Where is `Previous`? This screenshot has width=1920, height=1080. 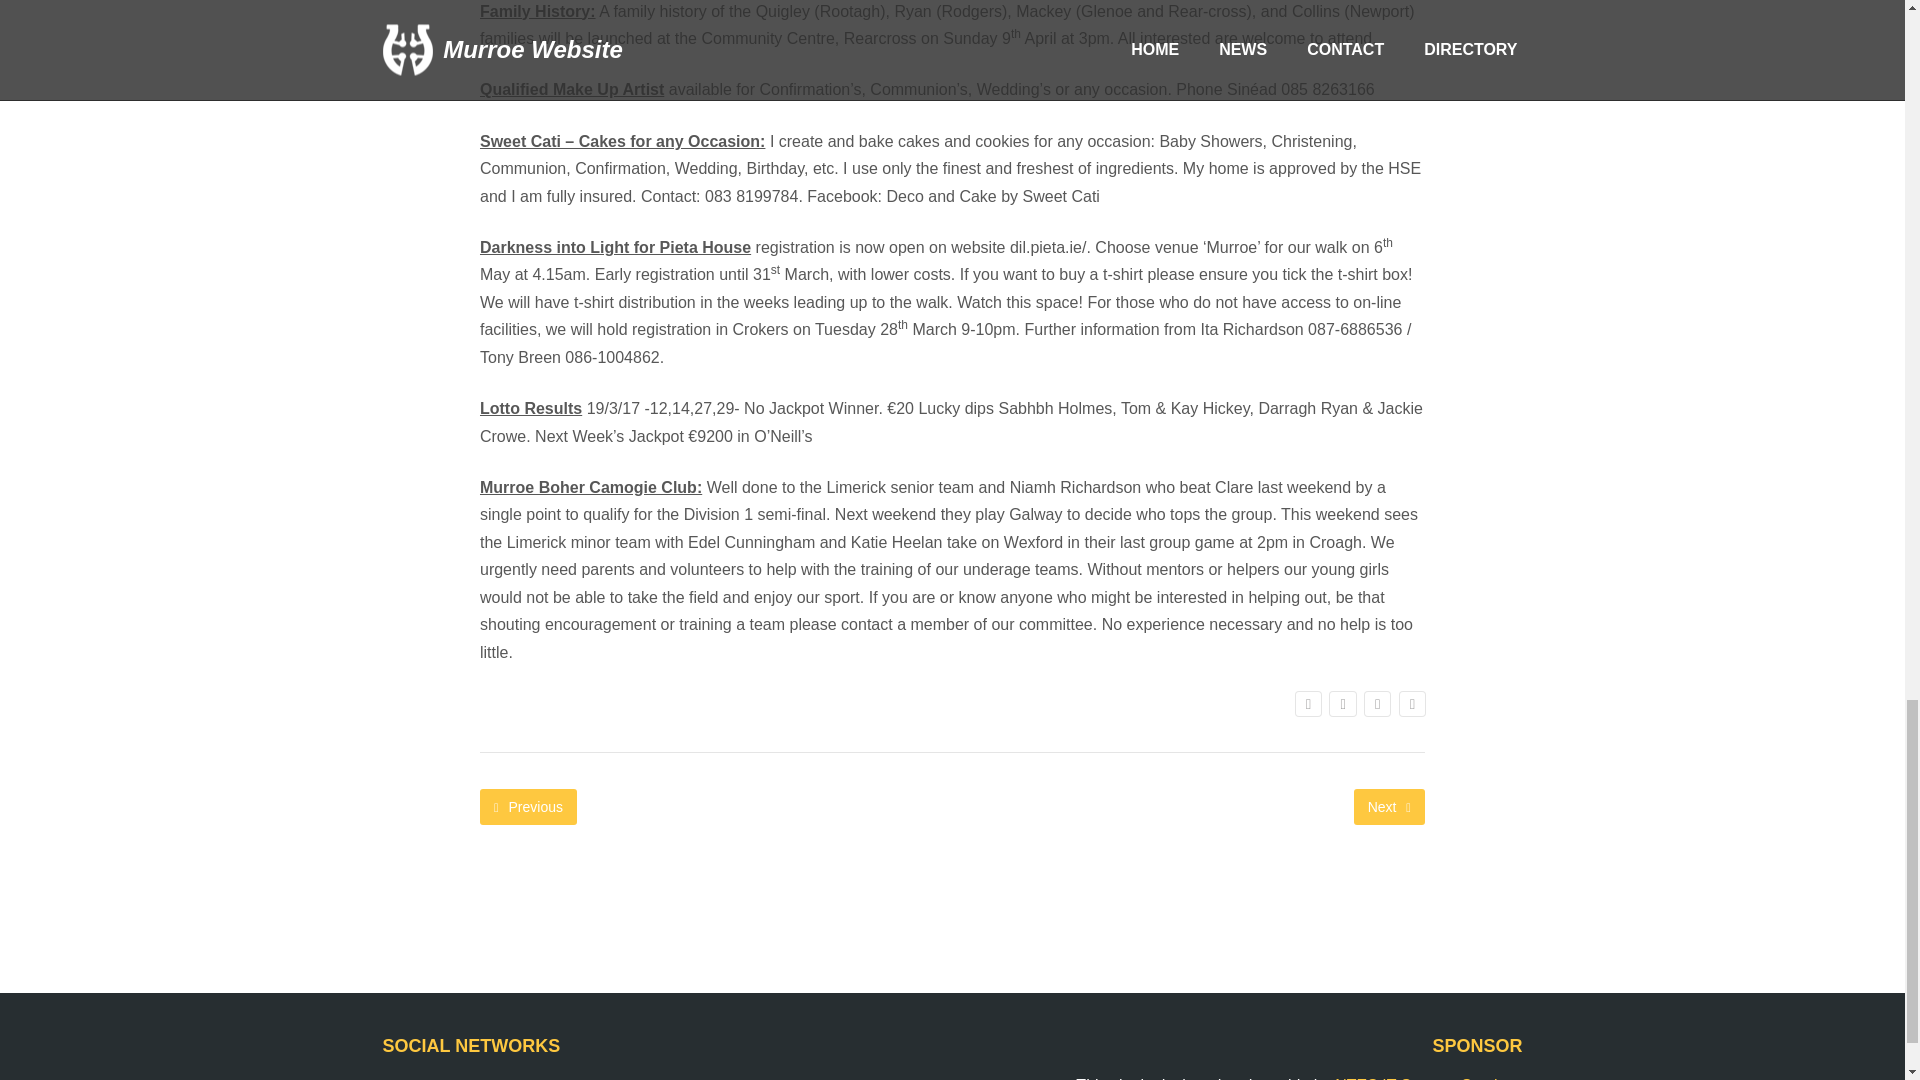
Previous is located at coordinates (528, 807).